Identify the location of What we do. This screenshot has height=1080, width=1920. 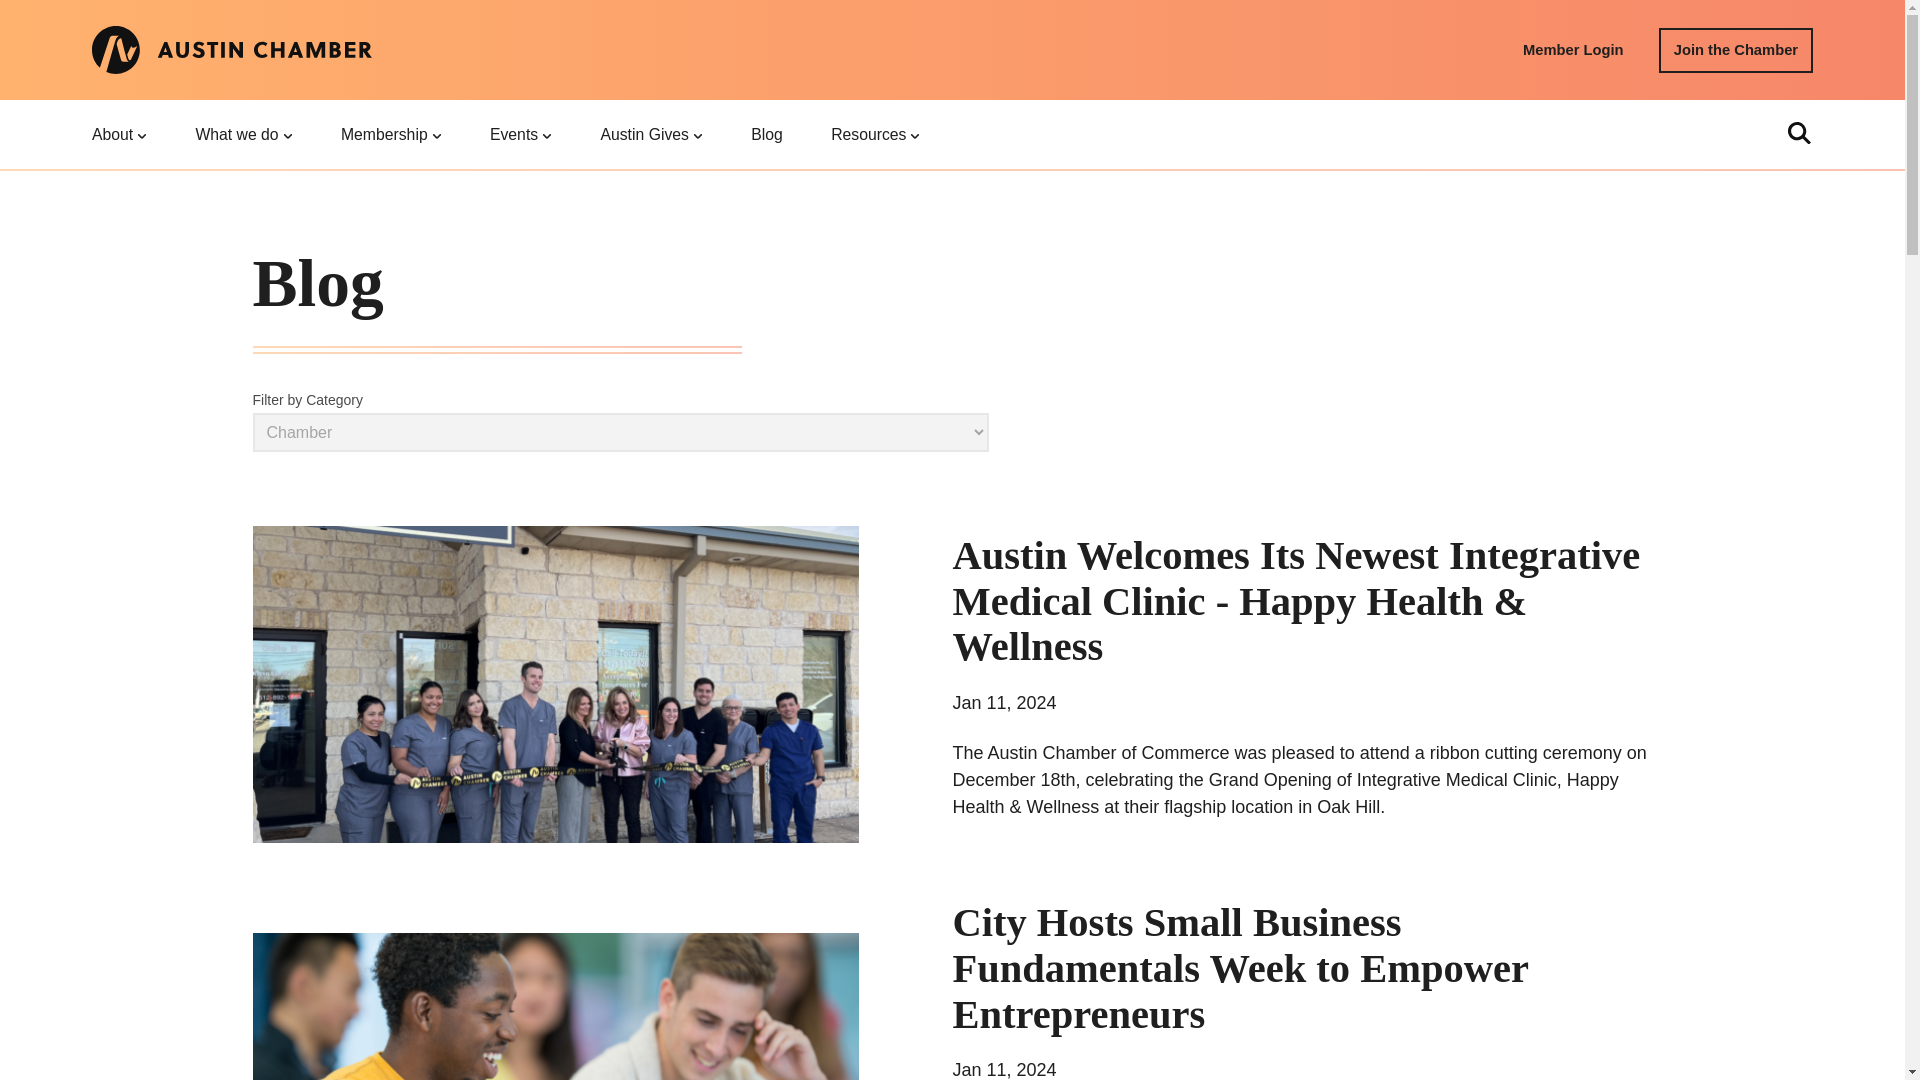
(244, 134).